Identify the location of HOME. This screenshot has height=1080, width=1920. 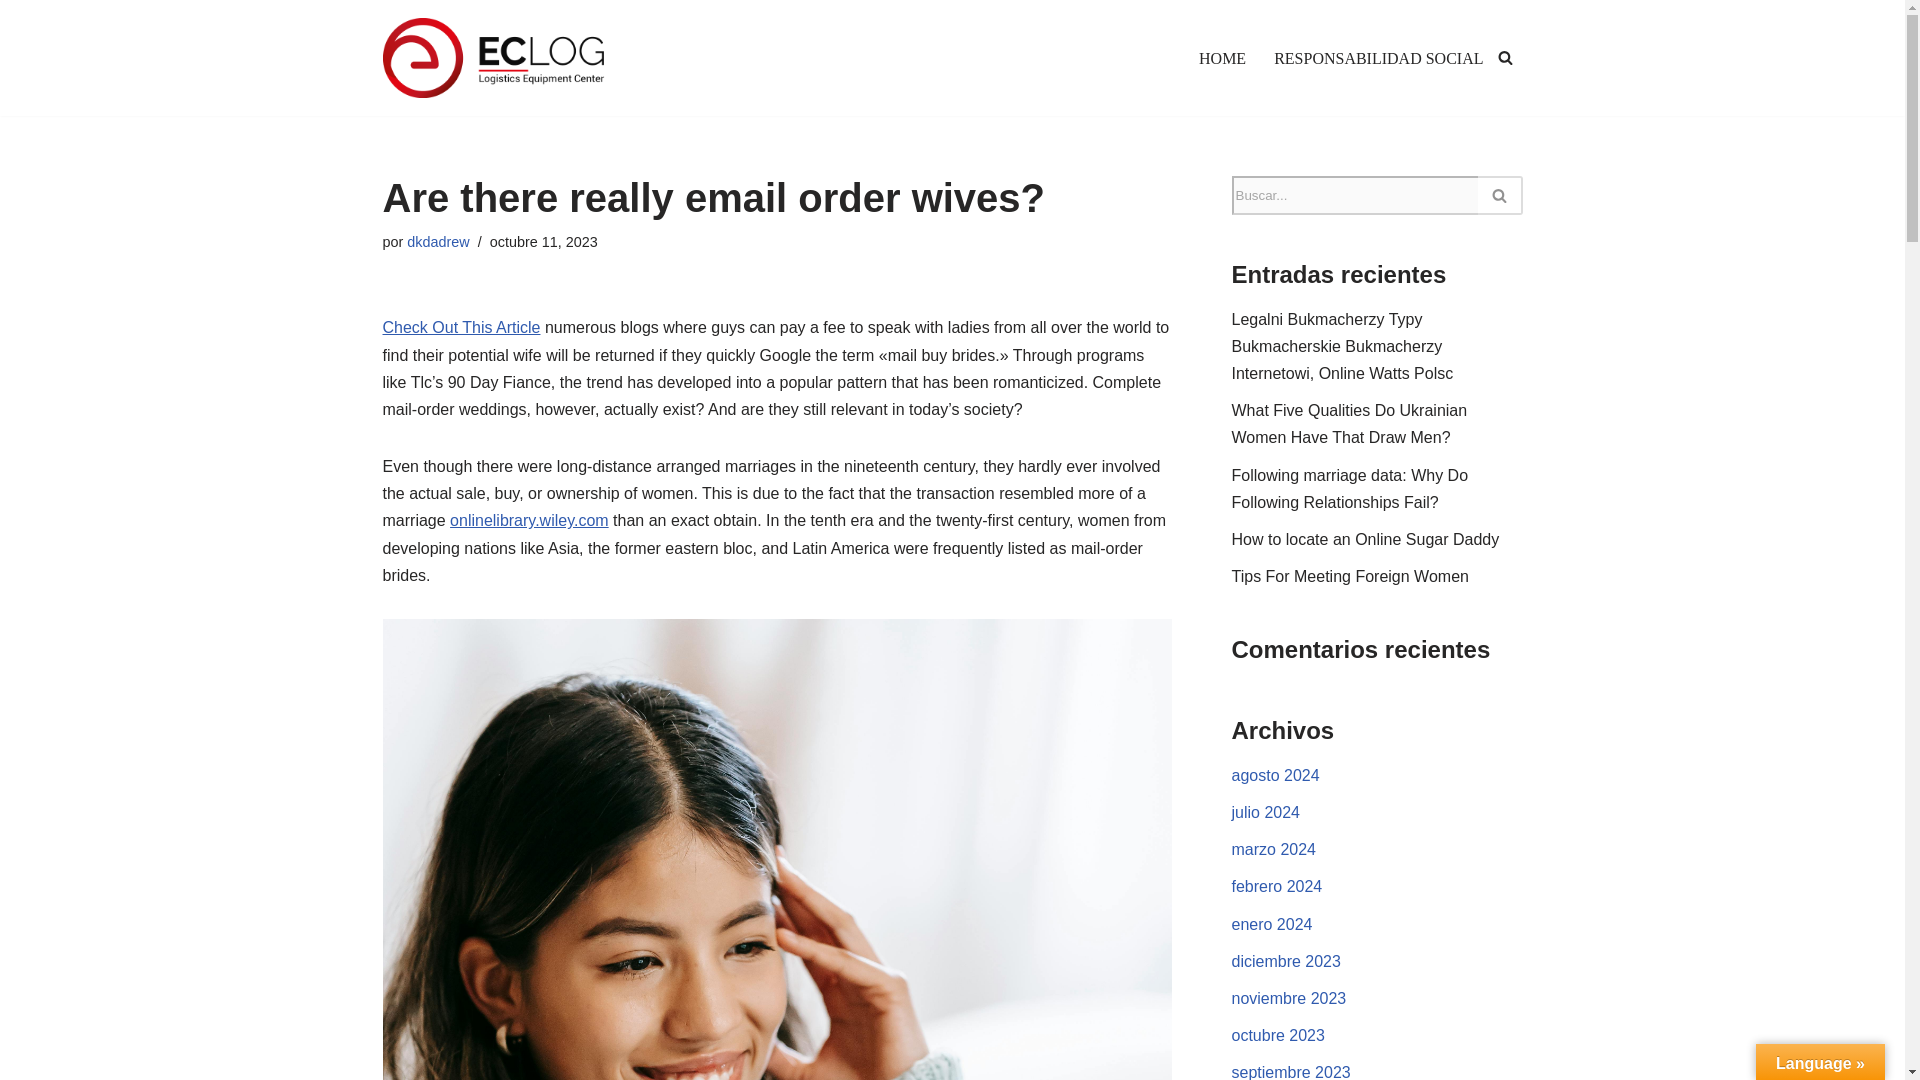
(1222, 58).